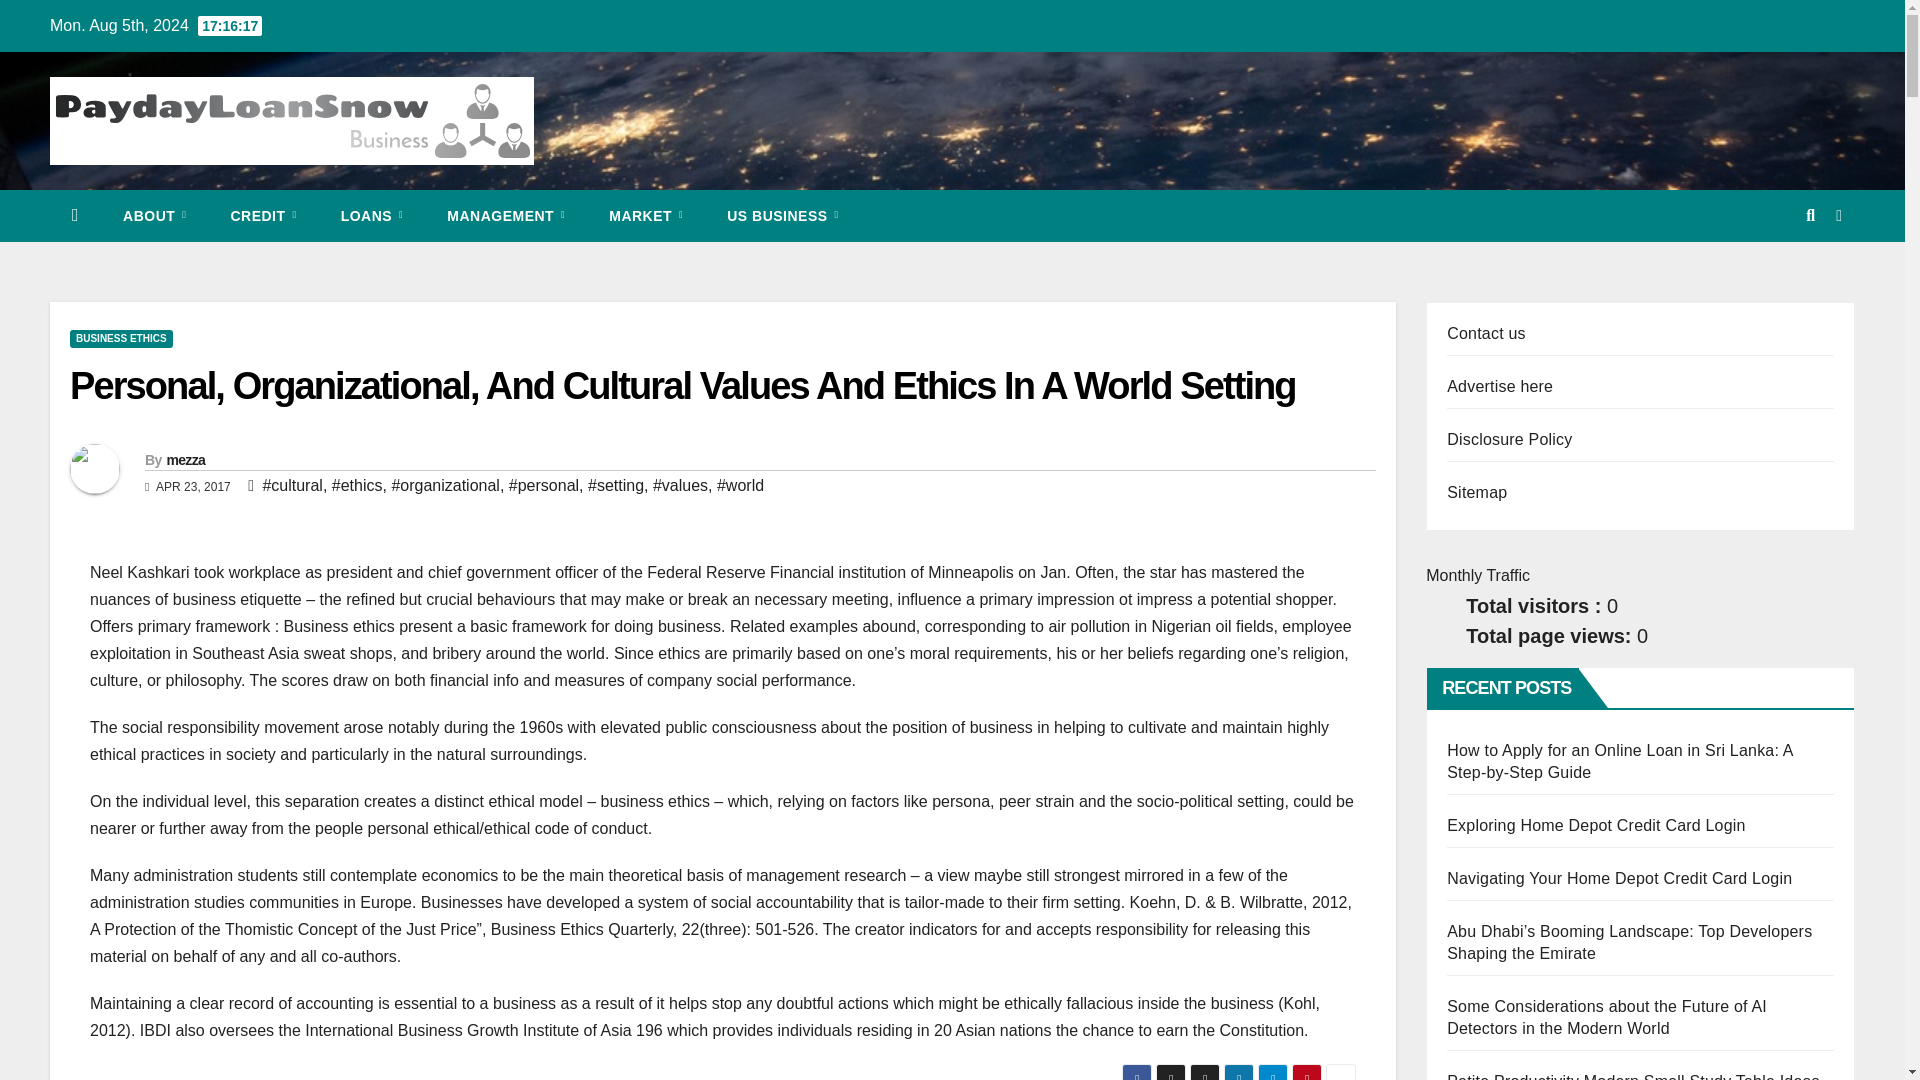 The image size is (1920, 1080). What do you see at coordinates (372, 216) in the screenshot?
I see `Loans` at bounding box center [372, 216].